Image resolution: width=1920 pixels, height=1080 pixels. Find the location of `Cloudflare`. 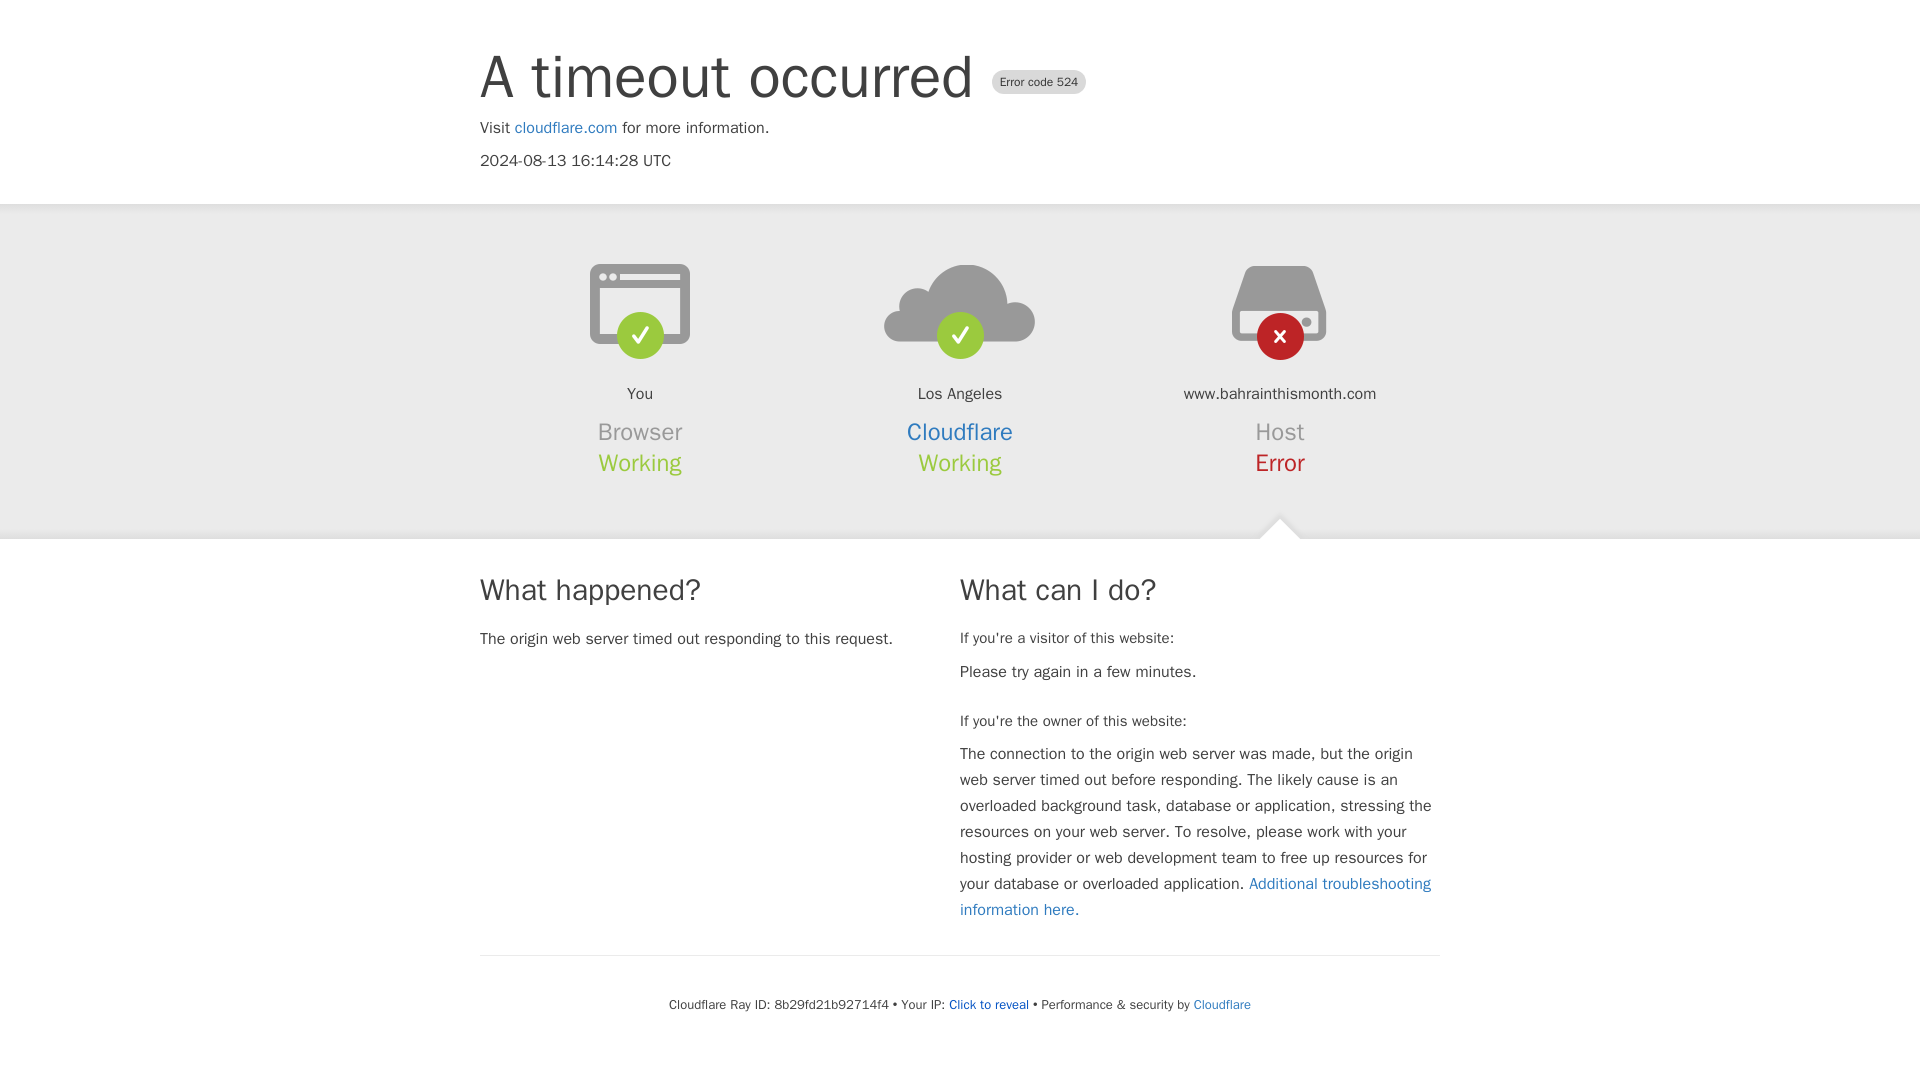

Cloudflare is located at coordinates (960, 432).